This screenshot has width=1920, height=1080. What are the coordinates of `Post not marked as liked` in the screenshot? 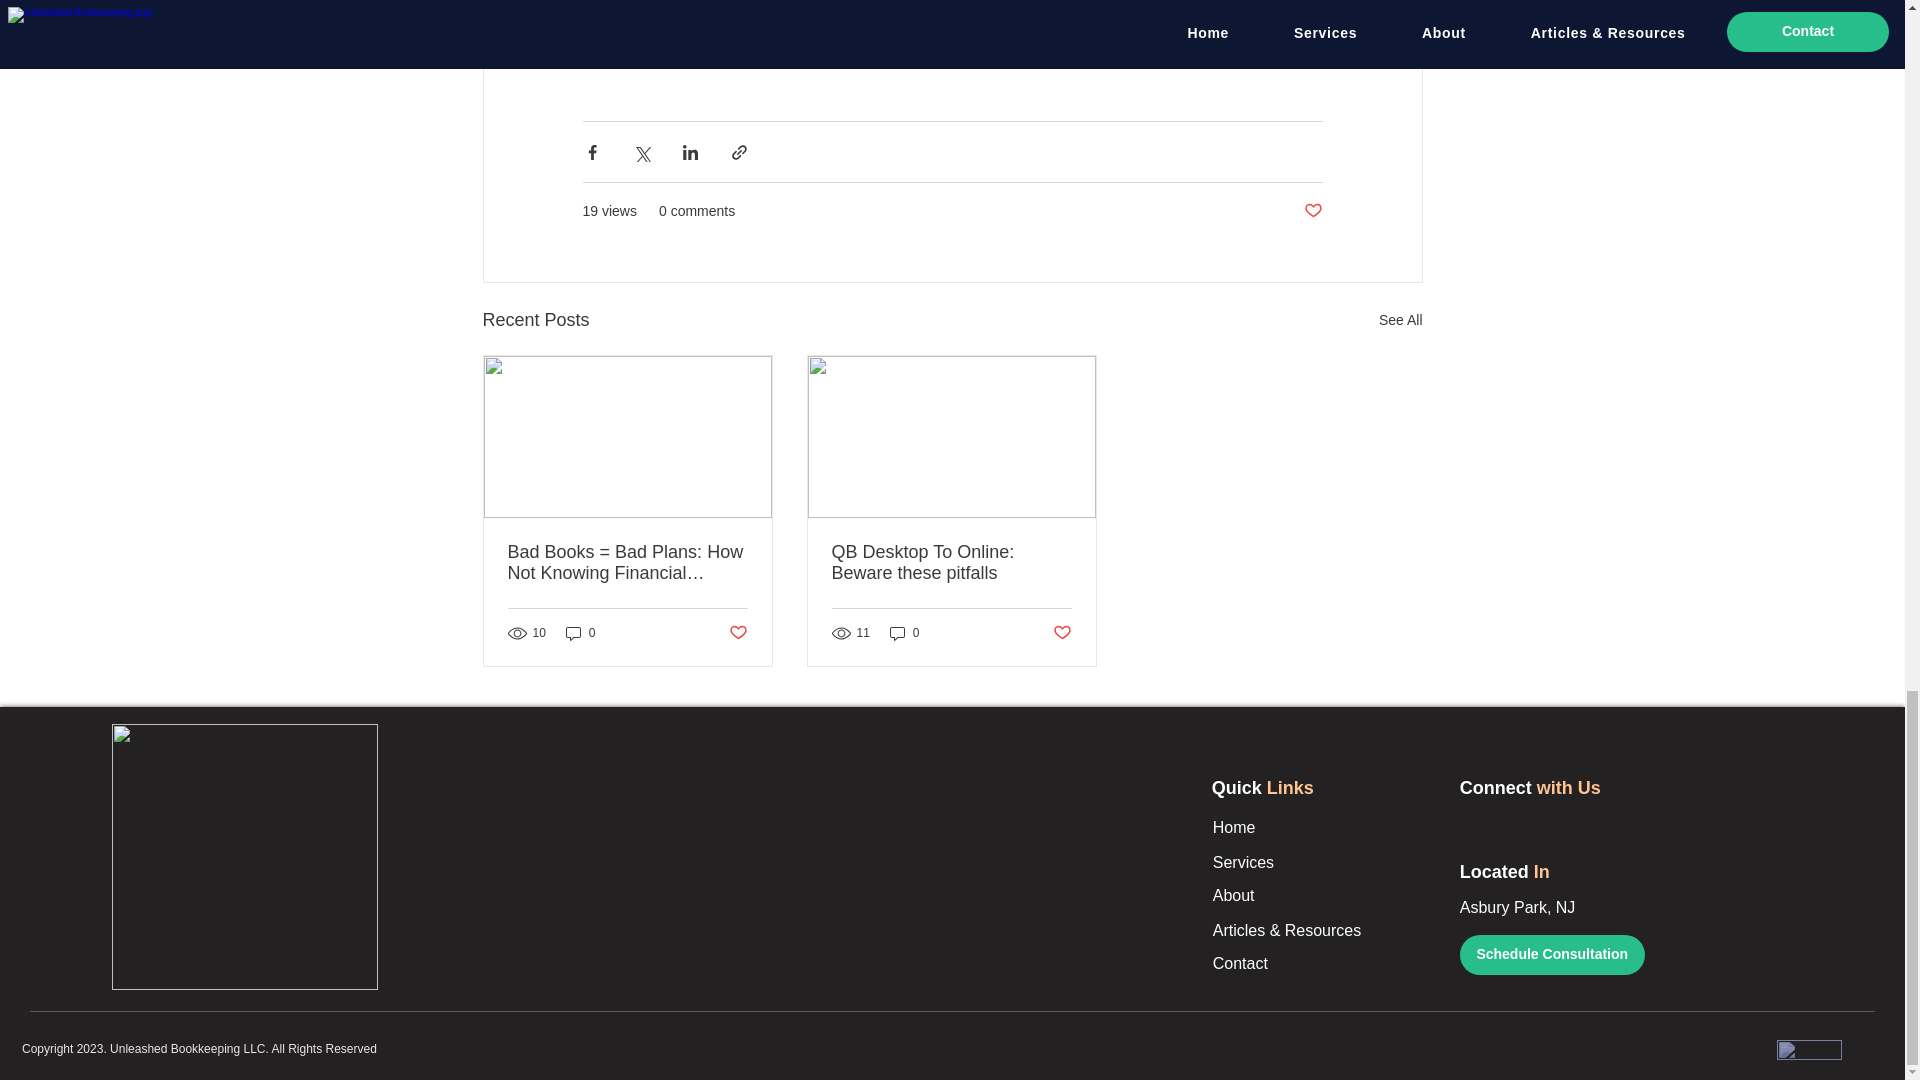 It's located at (736, 633).